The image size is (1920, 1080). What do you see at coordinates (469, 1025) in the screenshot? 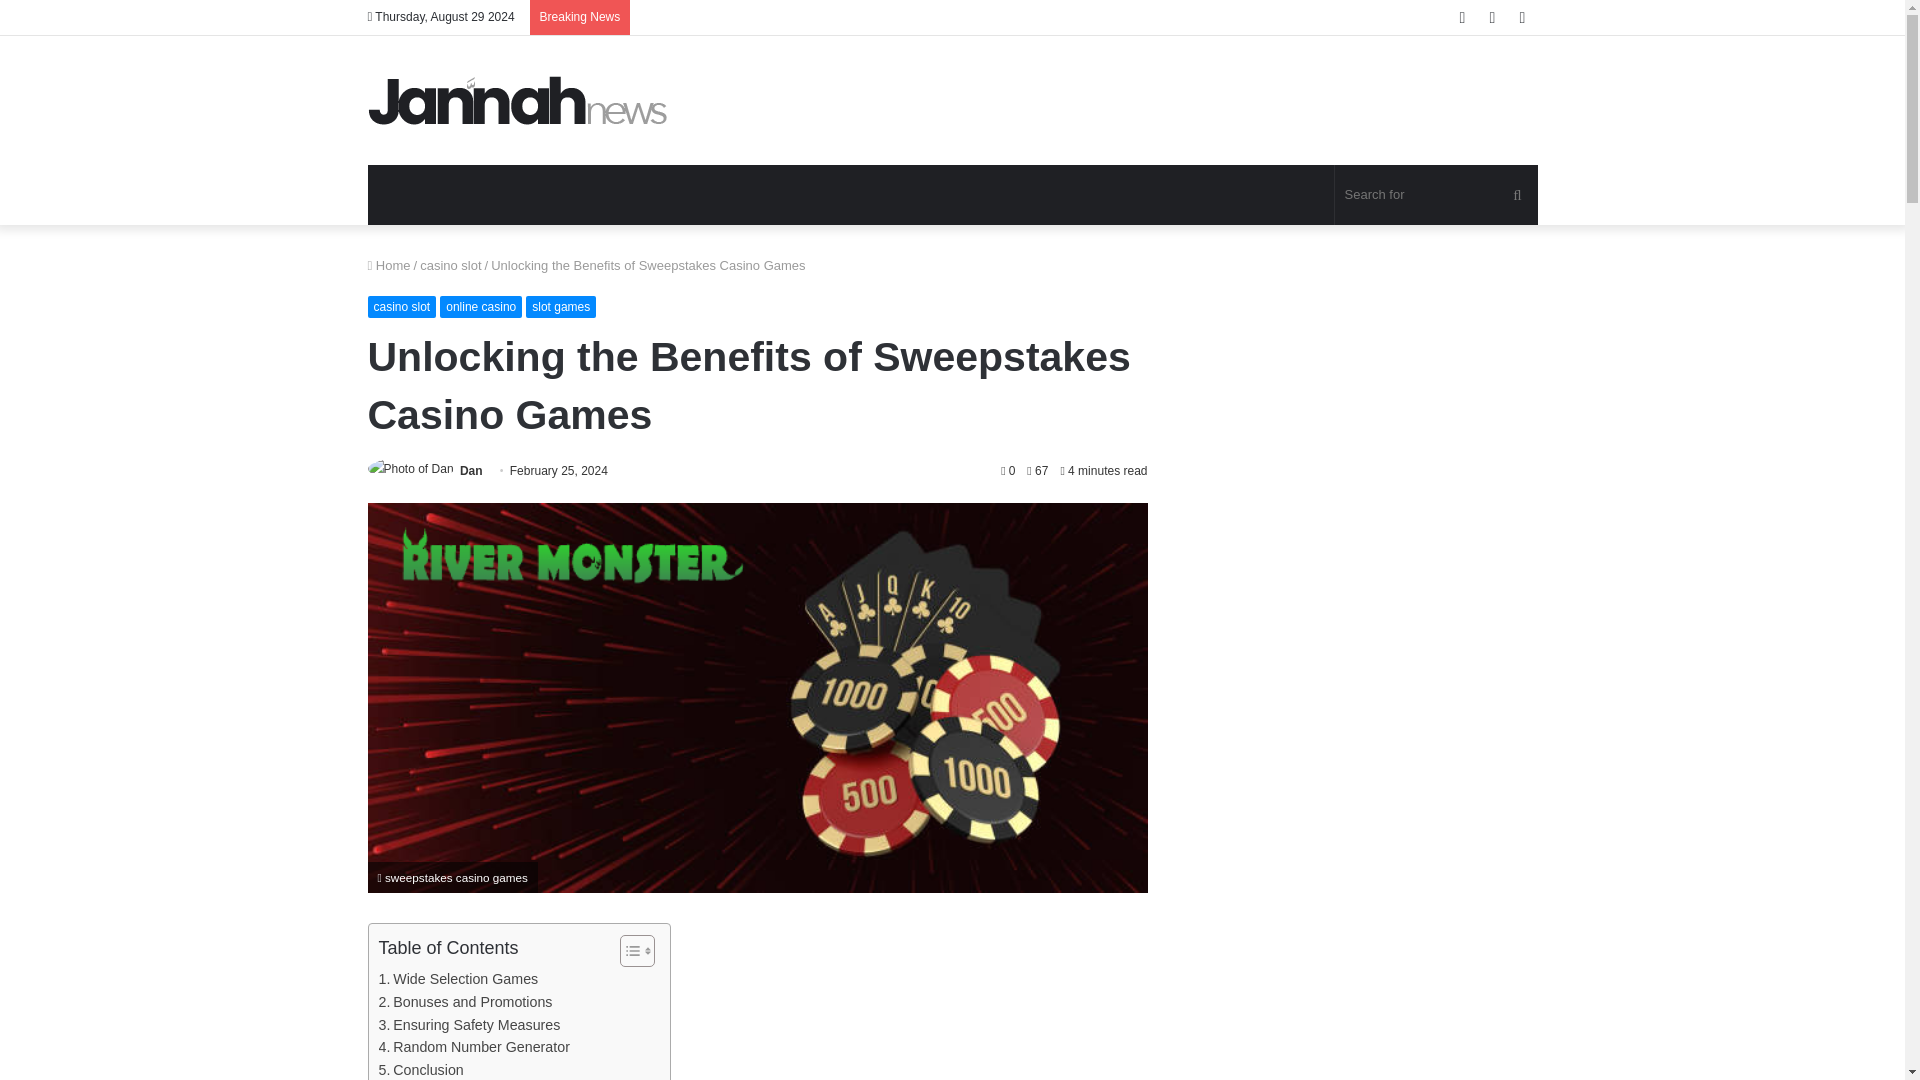
I see `Ensuring Safety Measures` at bounding box center [469, 1025].